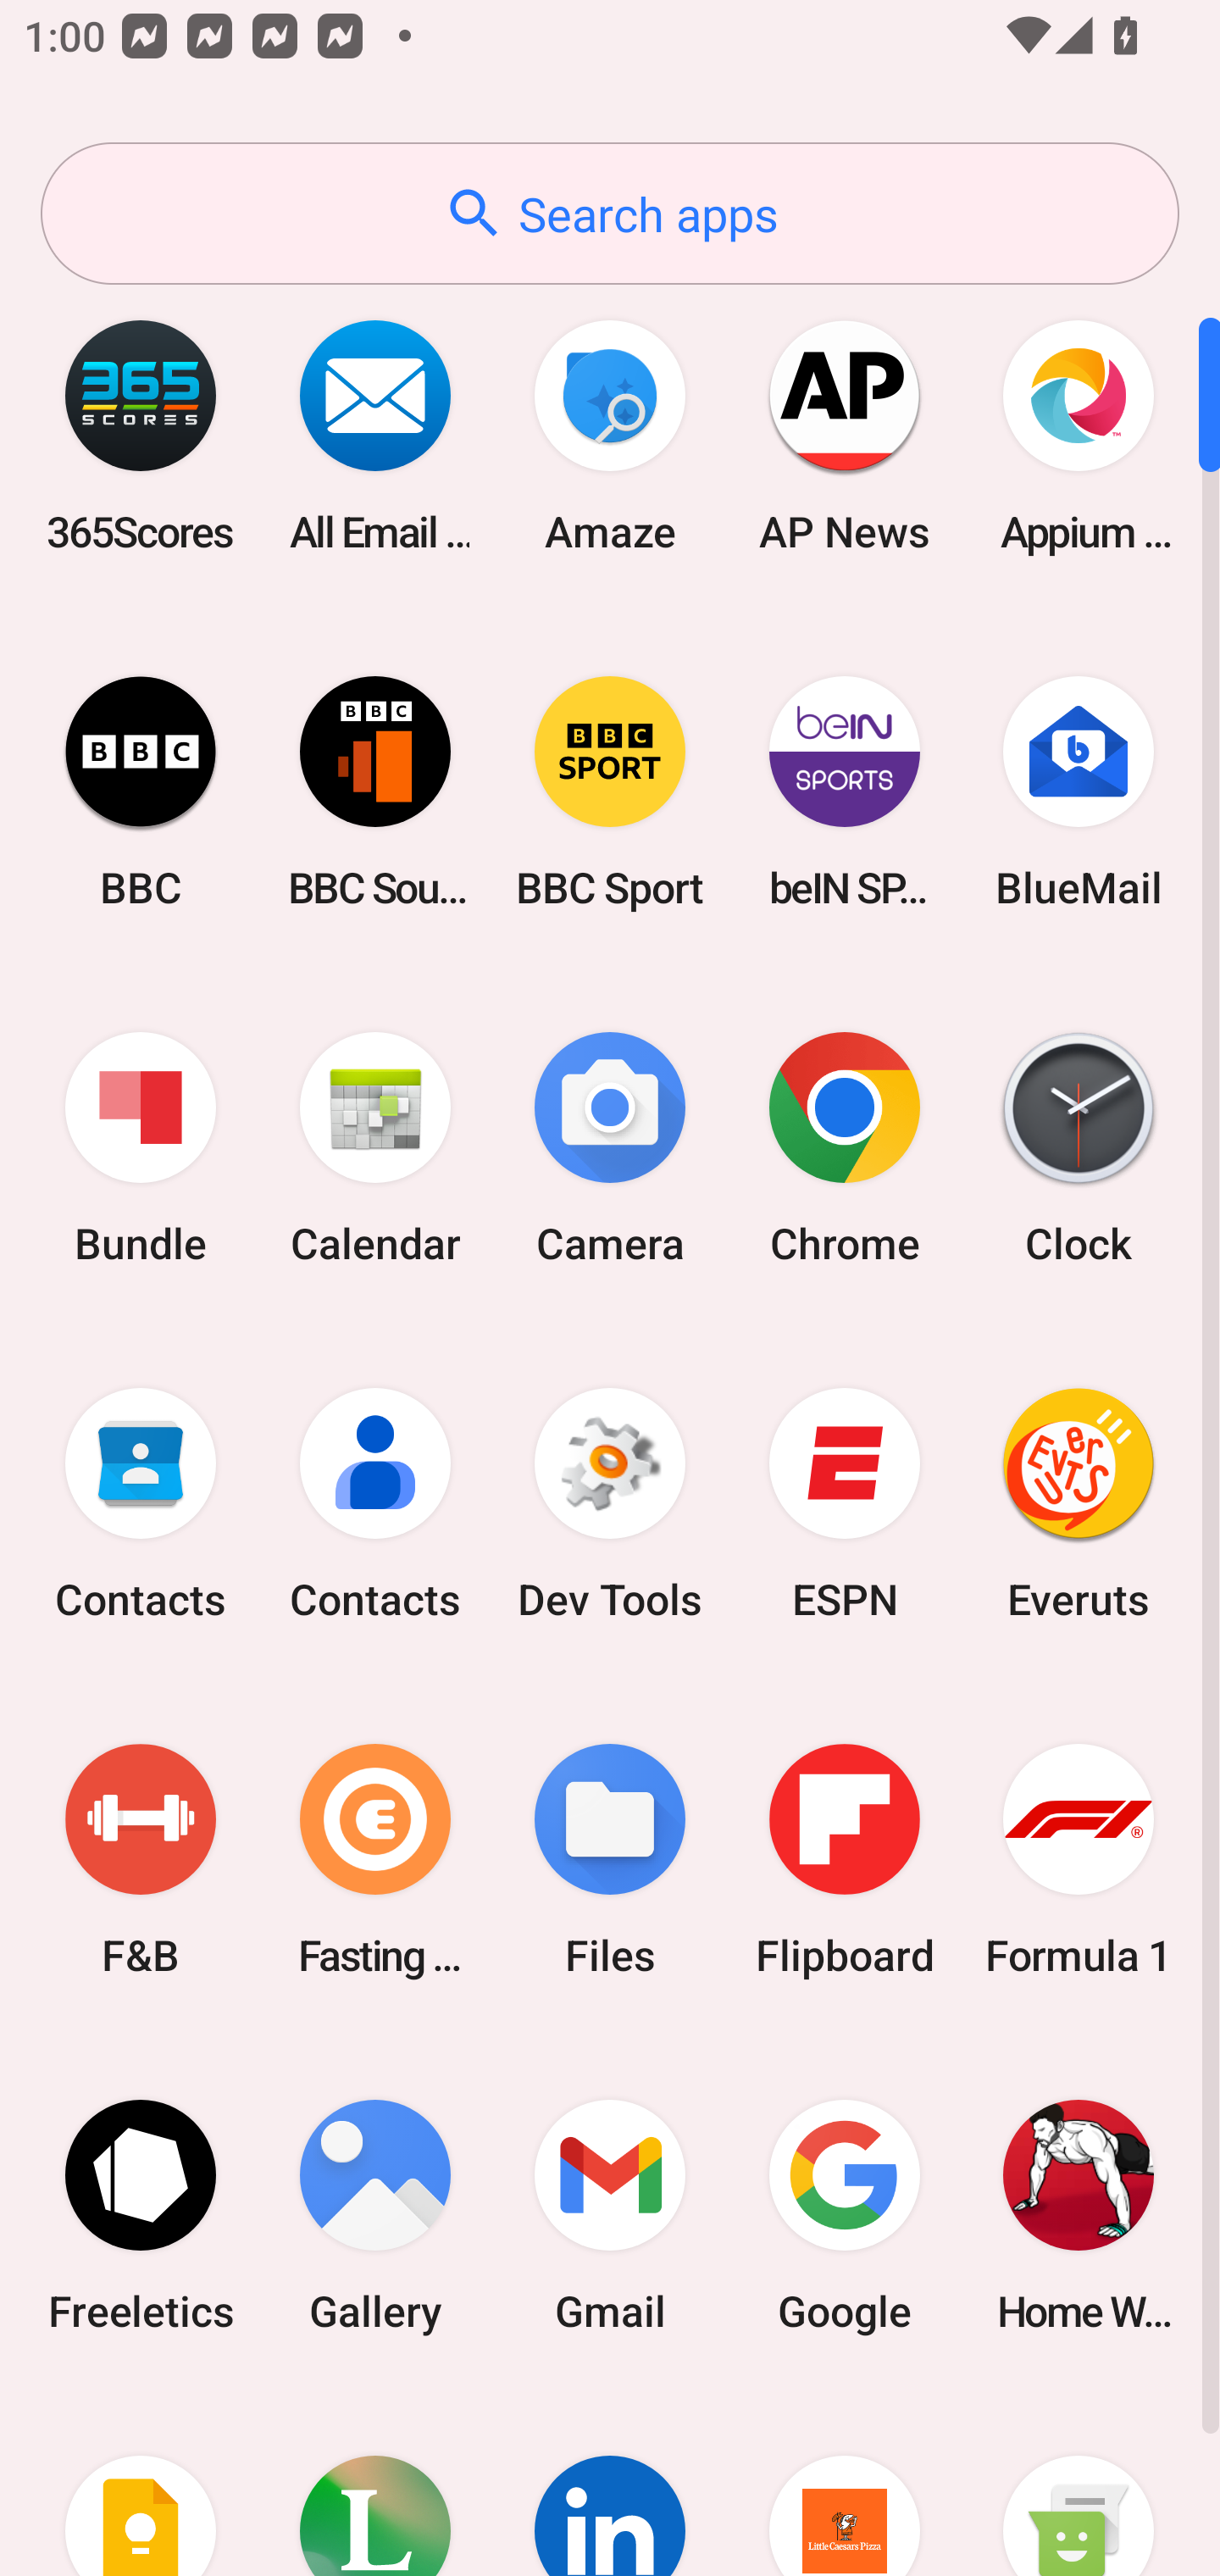 The image size is (1220, 2576). Describe the element at coordinates (141, 2484) in the screenshot. I see `Keep Notes` at that location.